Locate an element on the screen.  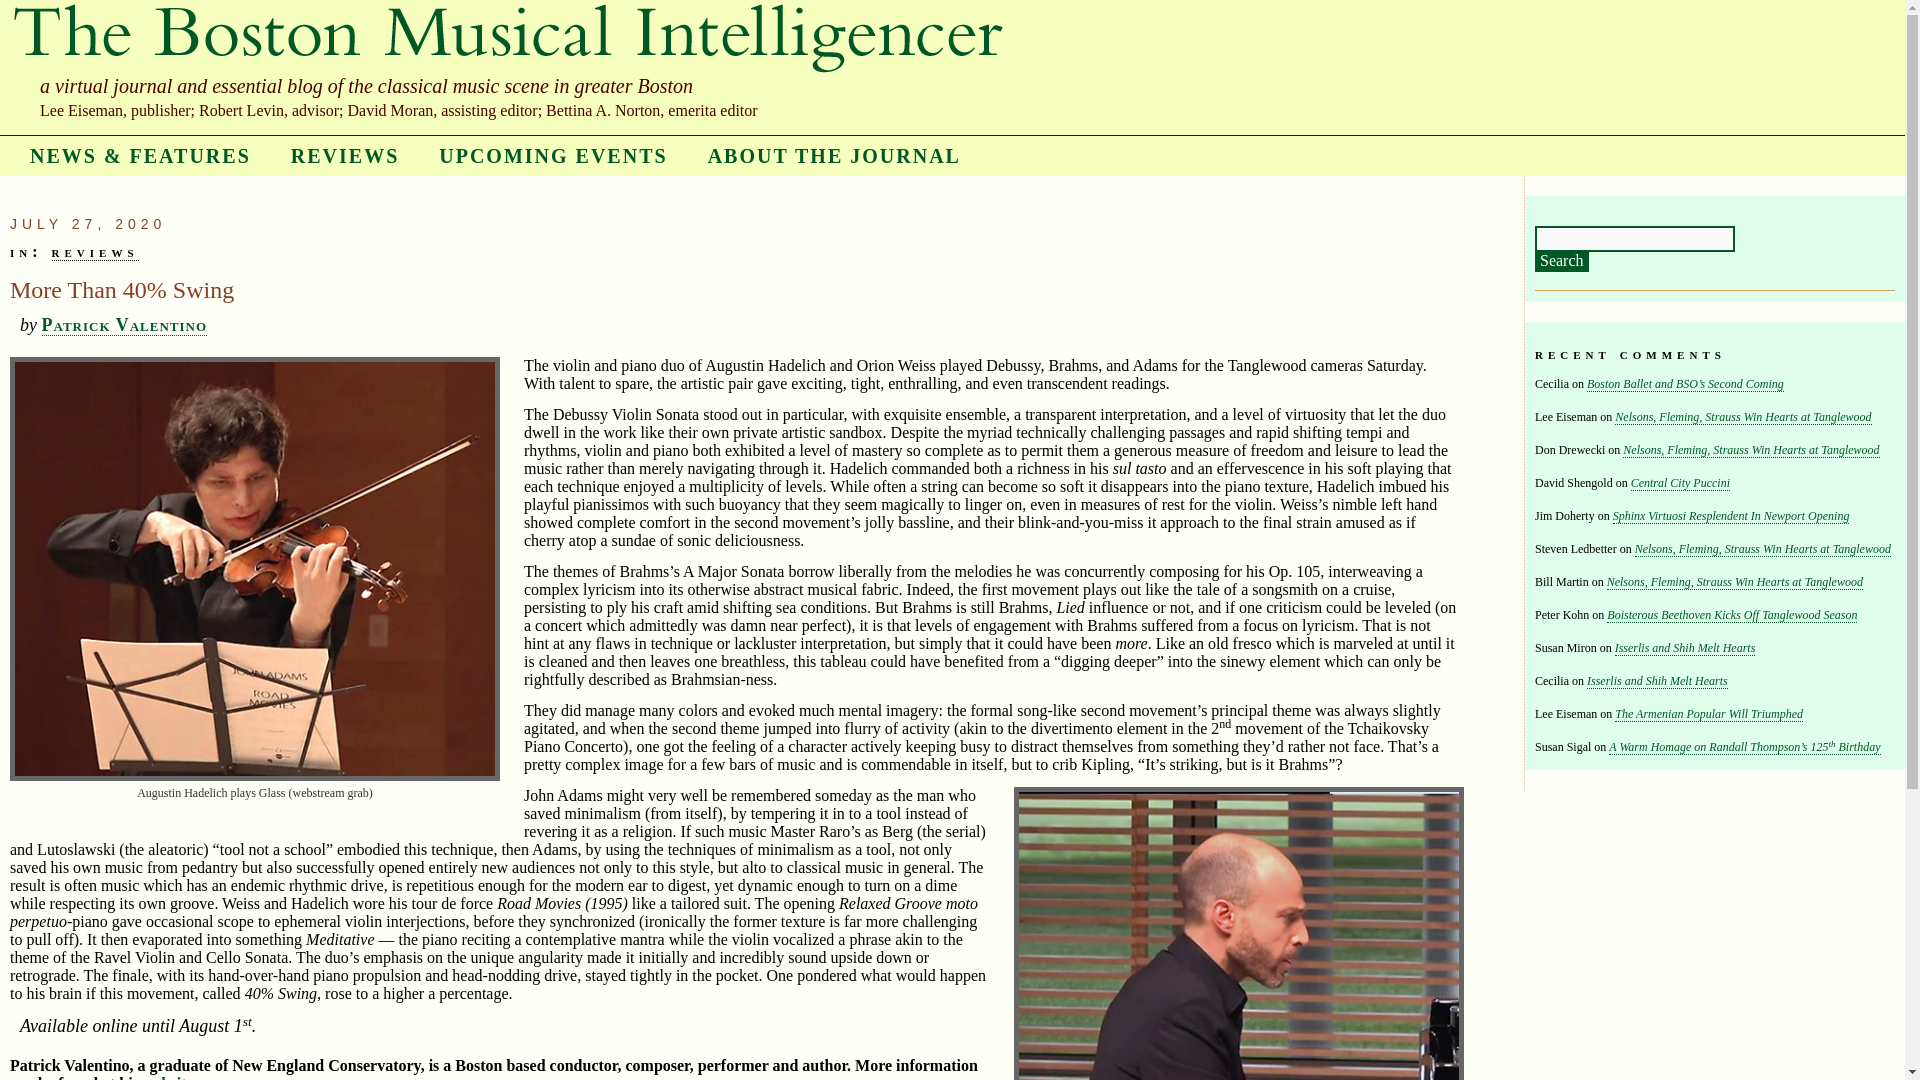
Nelsons, Fleming, Strauss Win Hearts at Tanglewood is located at coordinates (1734, 582).